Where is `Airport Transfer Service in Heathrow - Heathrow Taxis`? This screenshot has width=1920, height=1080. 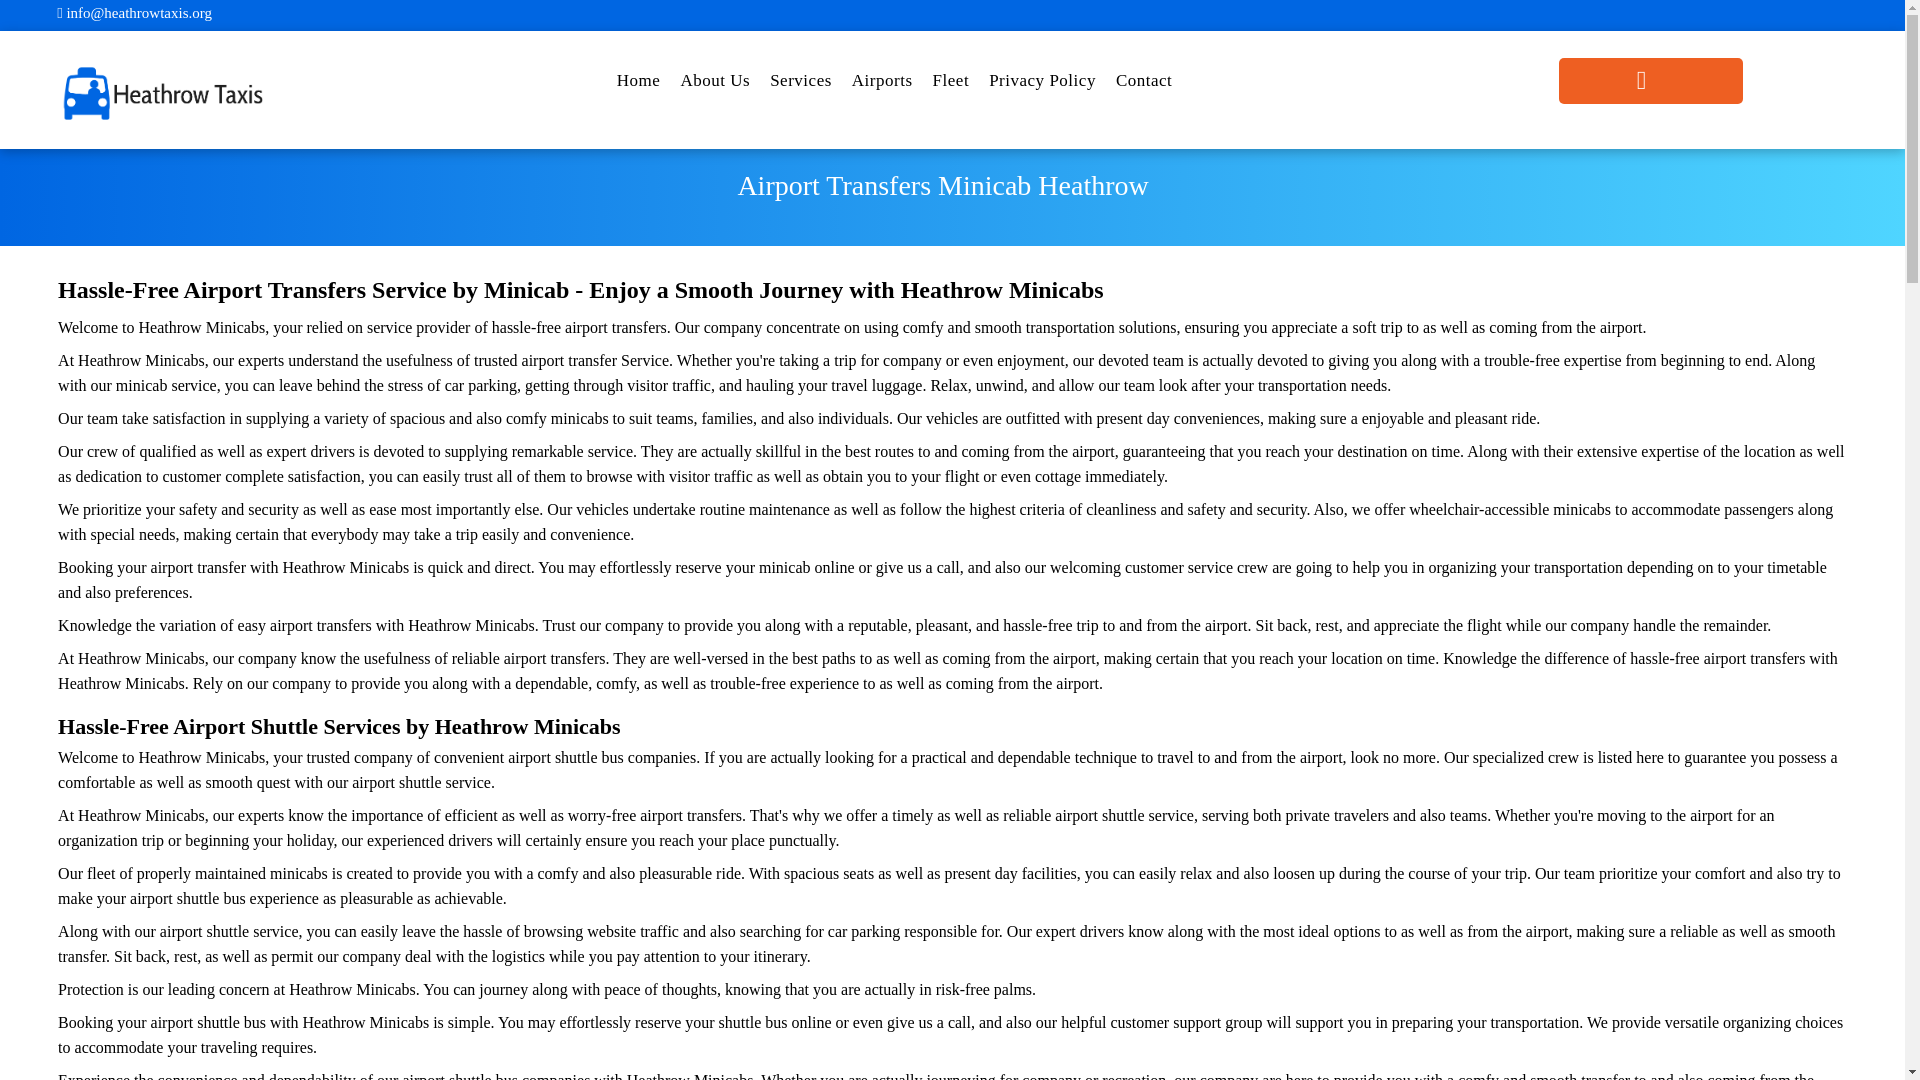 Airport Transfer Service in Heathrow - Heathrow Taxis is located at coordinates (882, 86).